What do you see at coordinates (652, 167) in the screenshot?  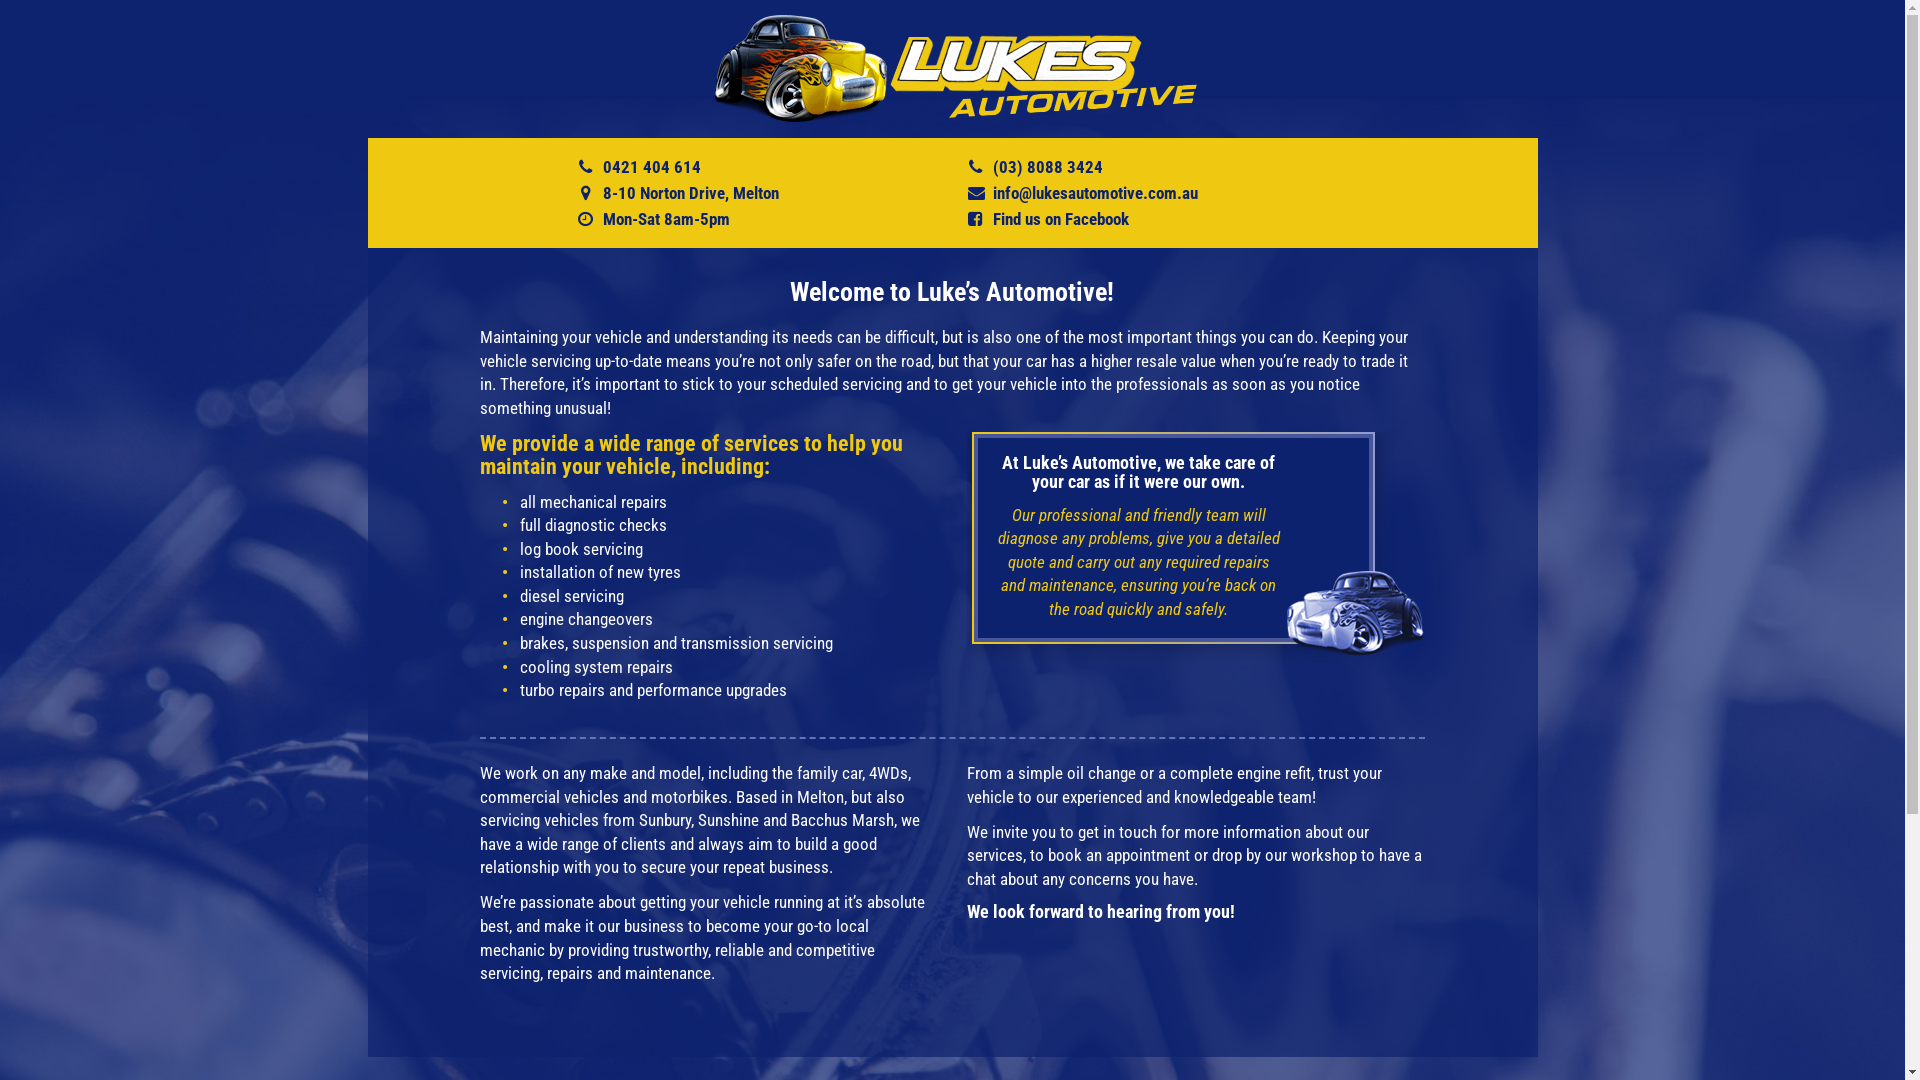 I see `0421 404 614` at bounding box center [652, 167].